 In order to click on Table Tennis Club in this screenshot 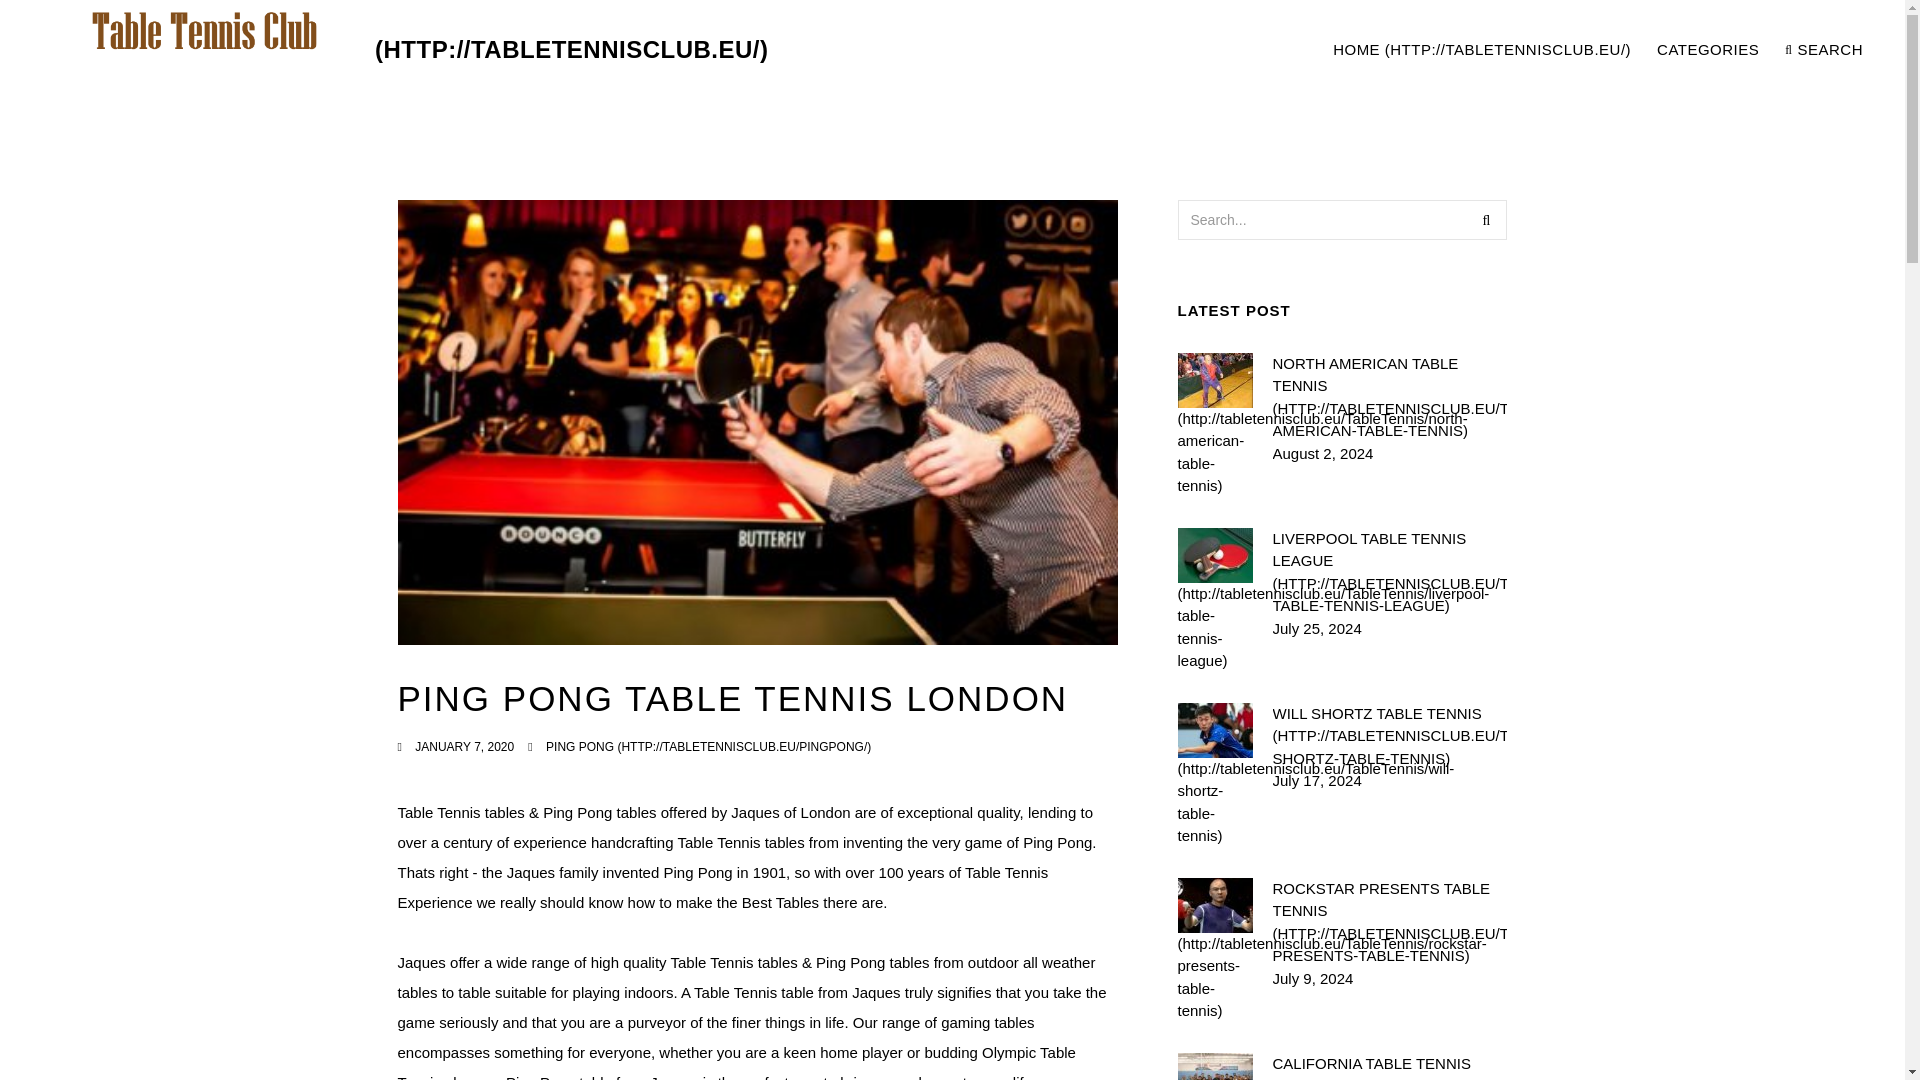, I will do `click(400, 50)`.